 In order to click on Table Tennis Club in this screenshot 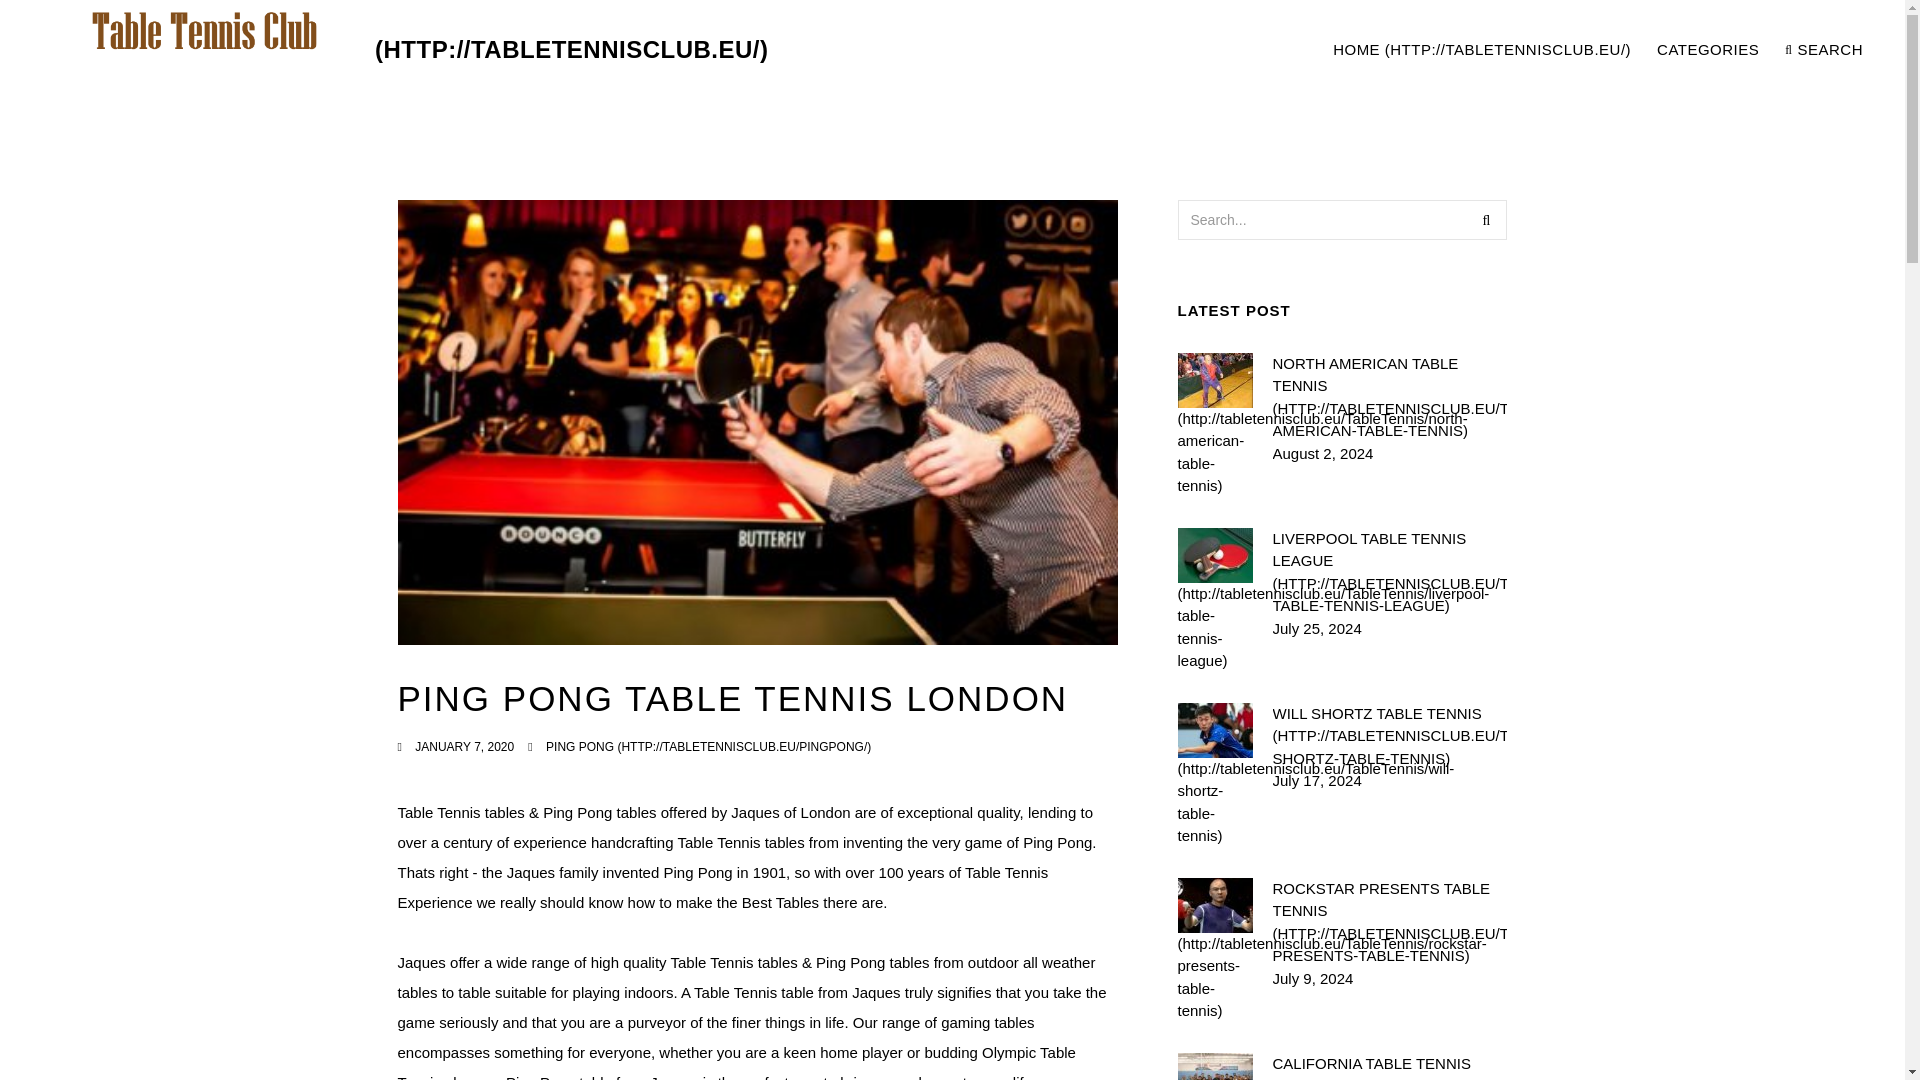, I will do `click(400, 50)`.